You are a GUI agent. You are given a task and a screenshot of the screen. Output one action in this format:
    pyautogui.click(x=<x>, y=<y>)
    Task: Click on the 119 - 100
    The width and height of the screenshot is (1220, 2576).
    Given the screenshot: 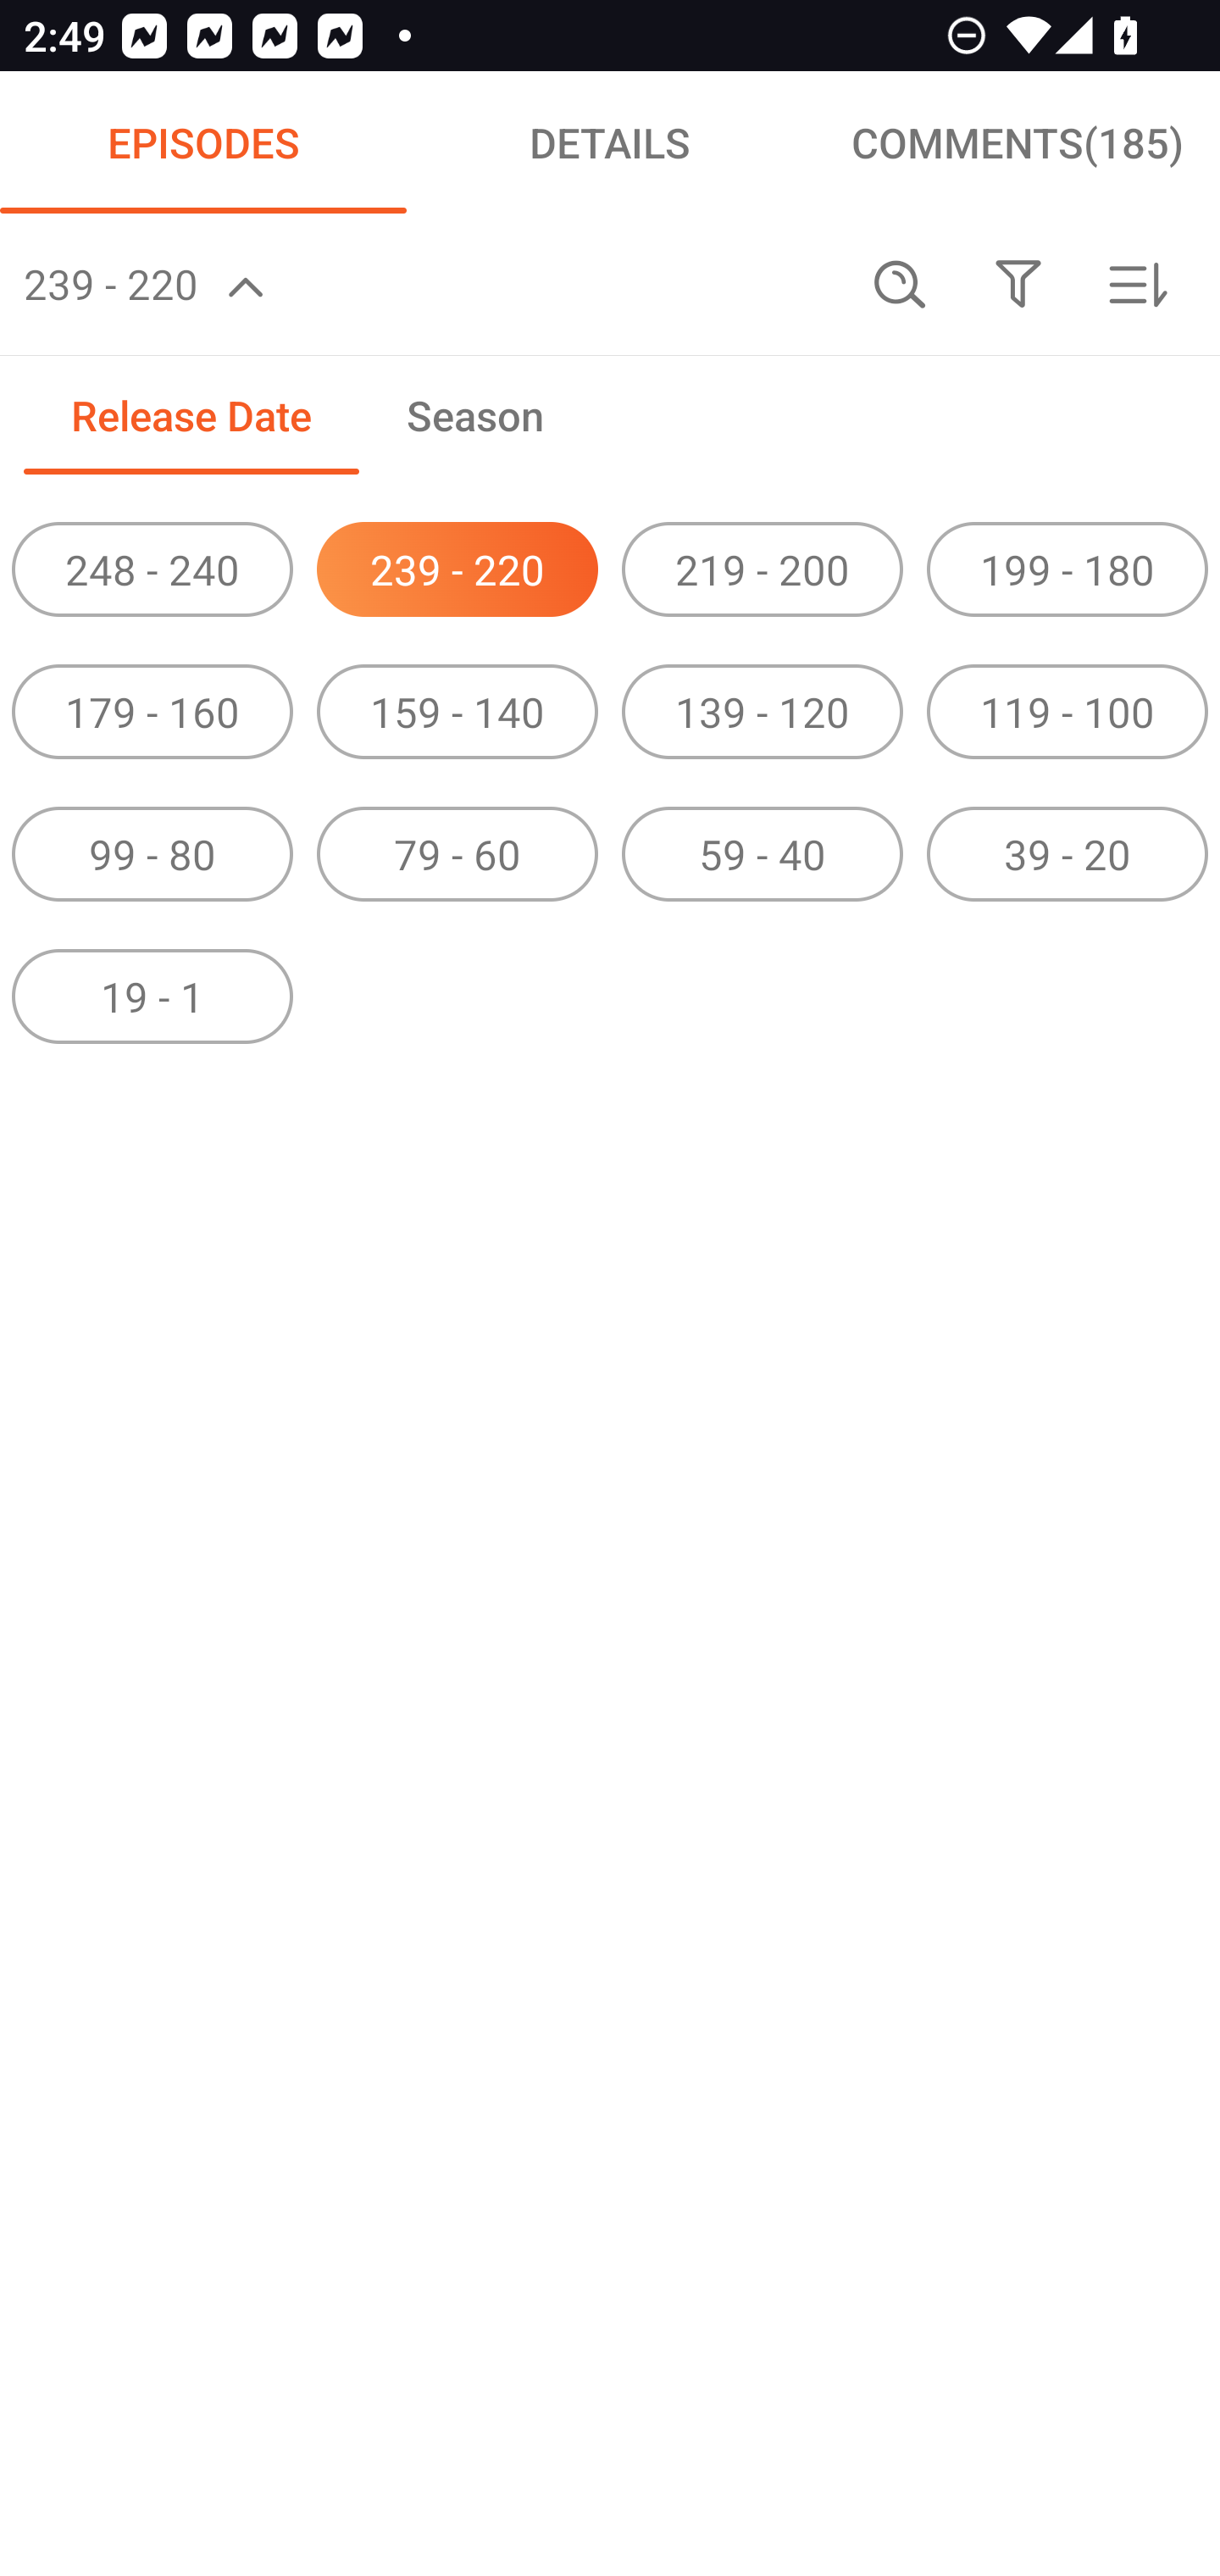 What is the action you would take?
    pyautogui.click(x=1067, y=712)
    